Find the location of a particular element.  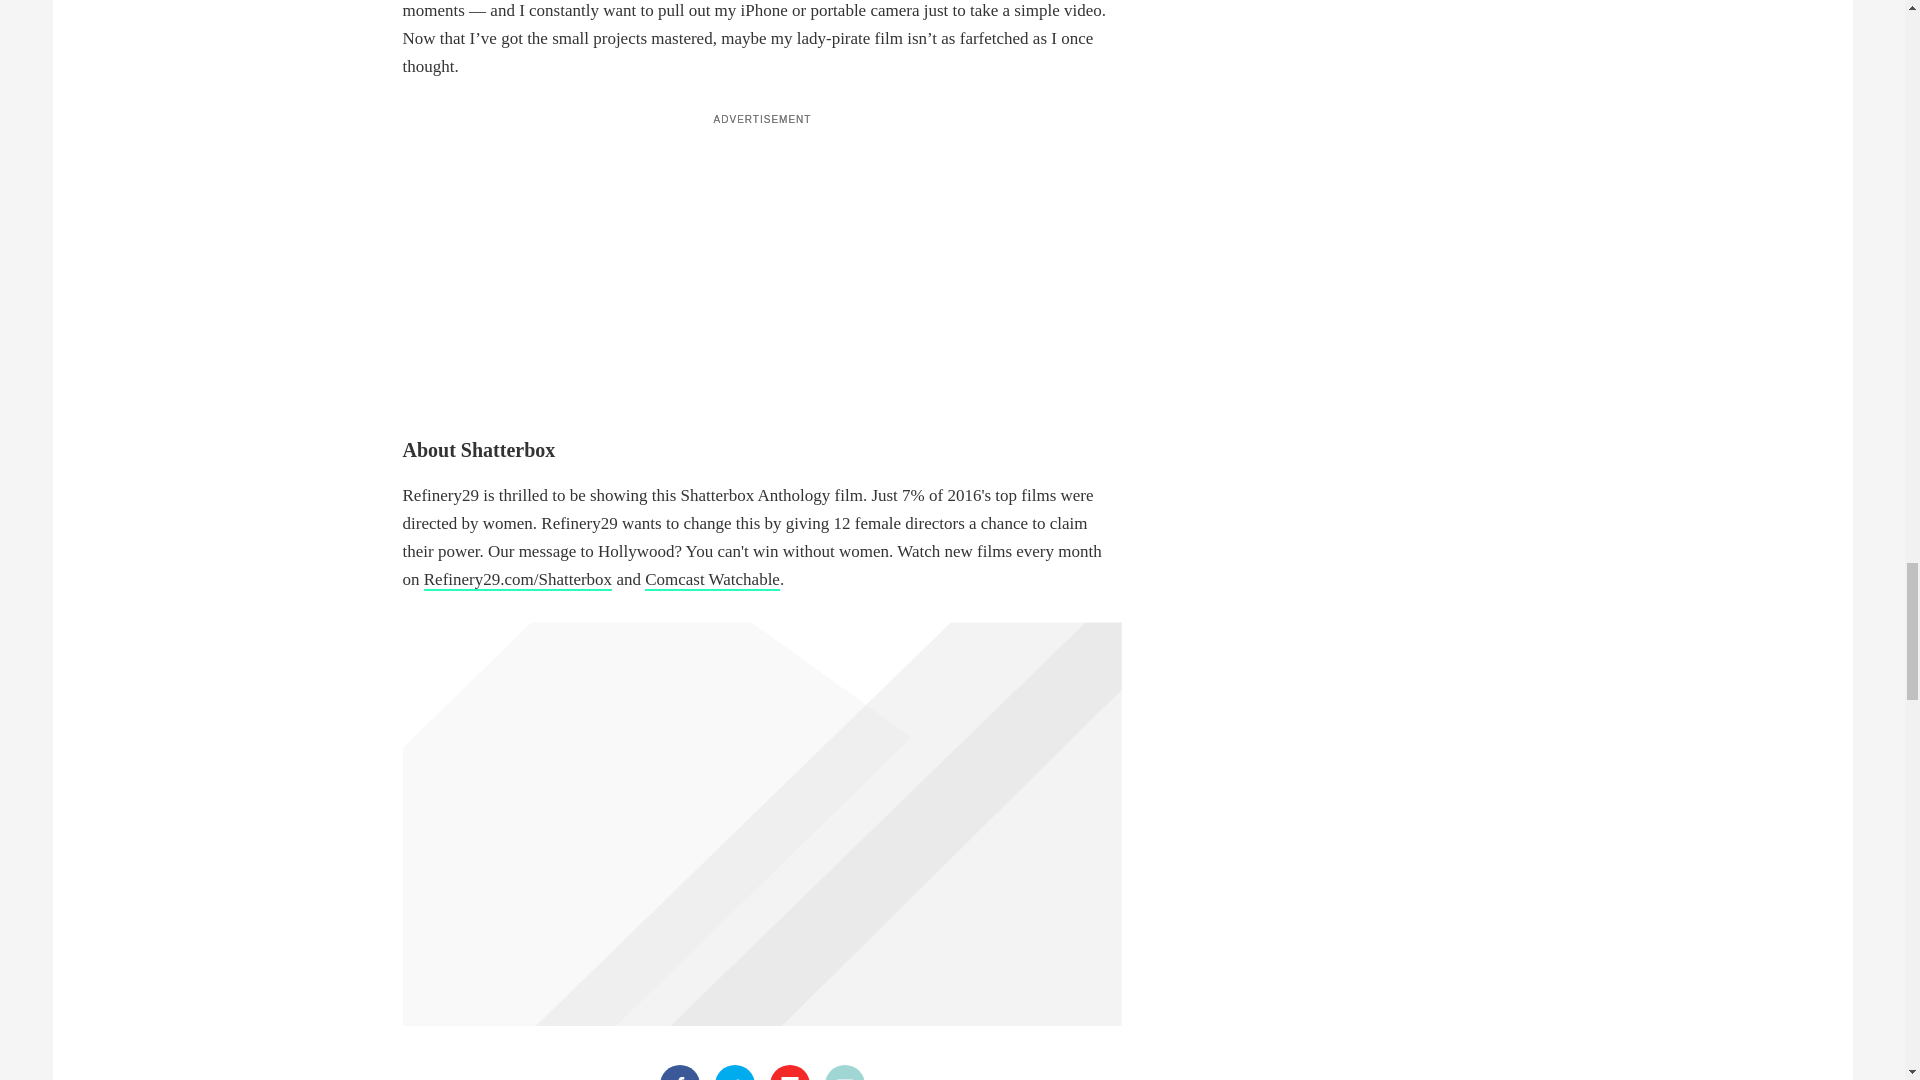

Comcast Watchable is located at coordinates (712, 580).